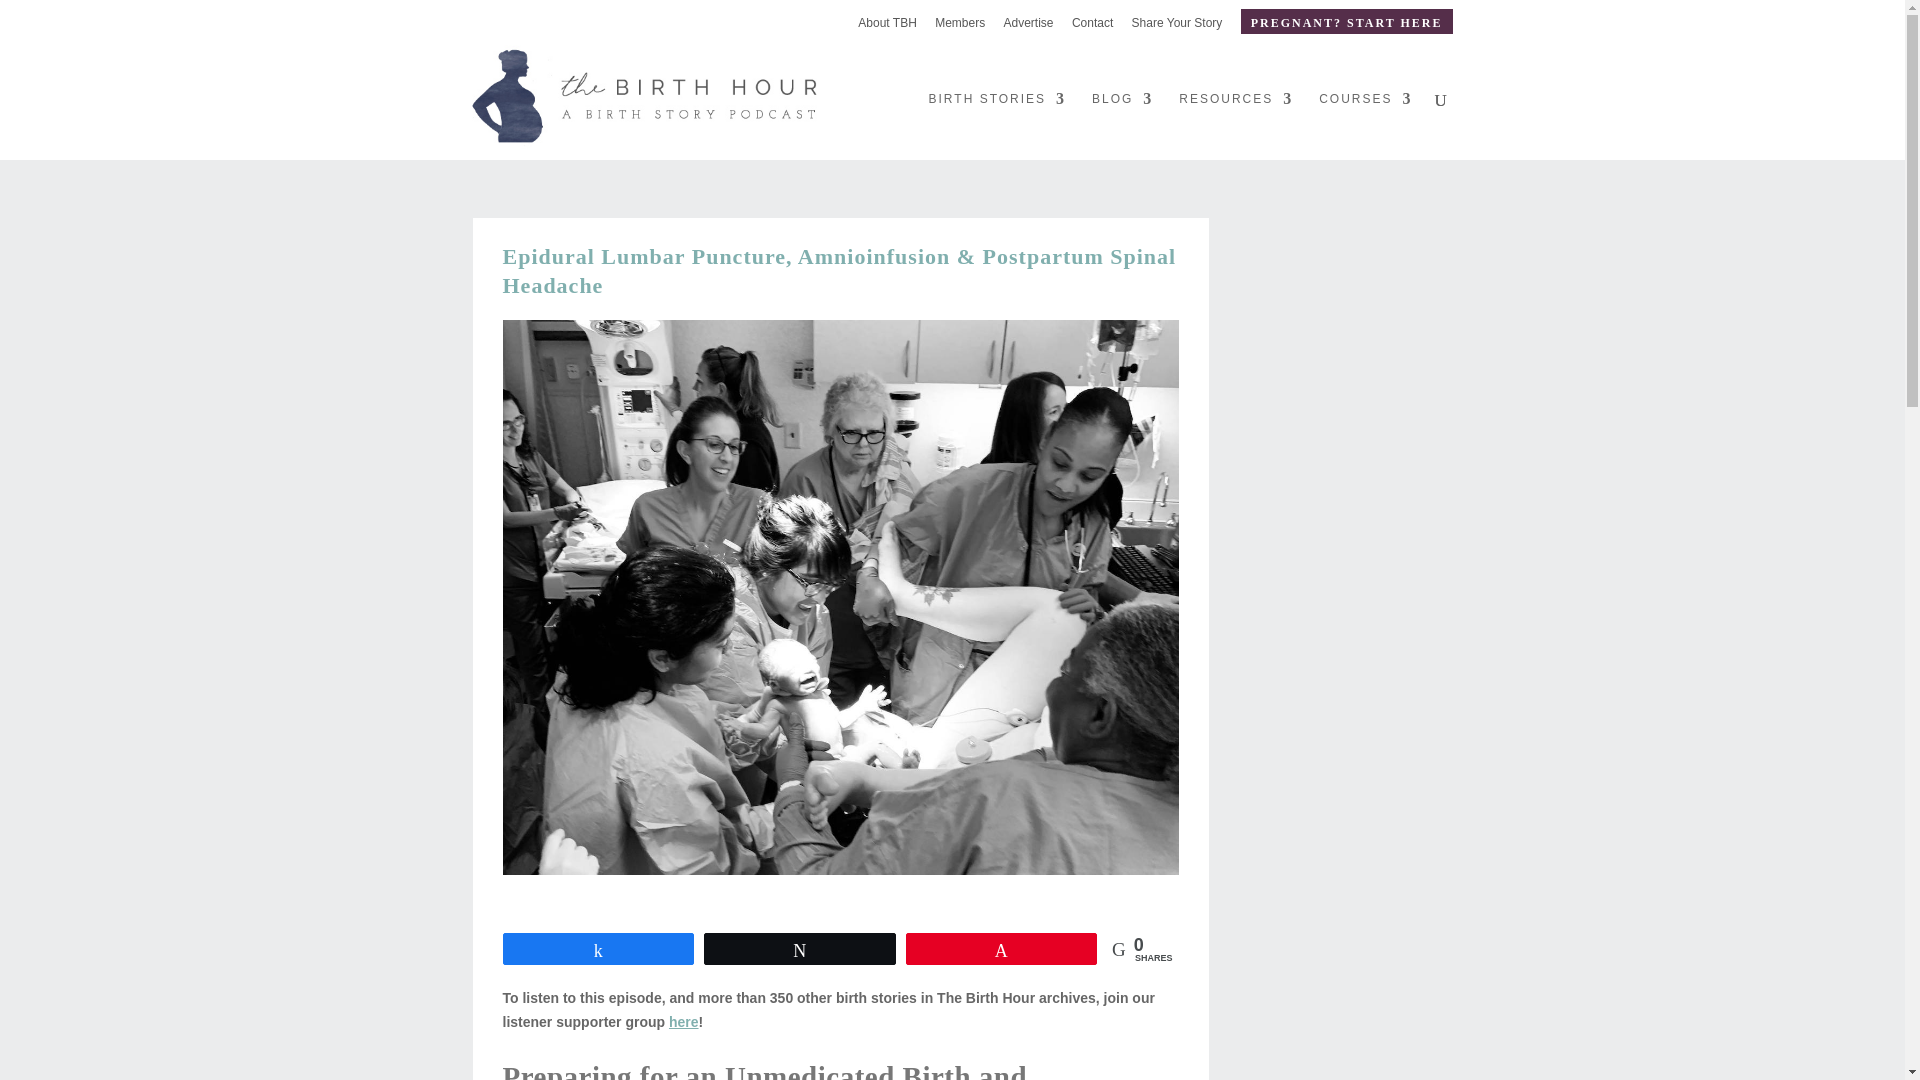 The height and width of the screenshot is (1080, 1920). What do you see at coordinates (1122, 125) in the screenshot?
I see `BLOG` at bounding box center [1122, 125].